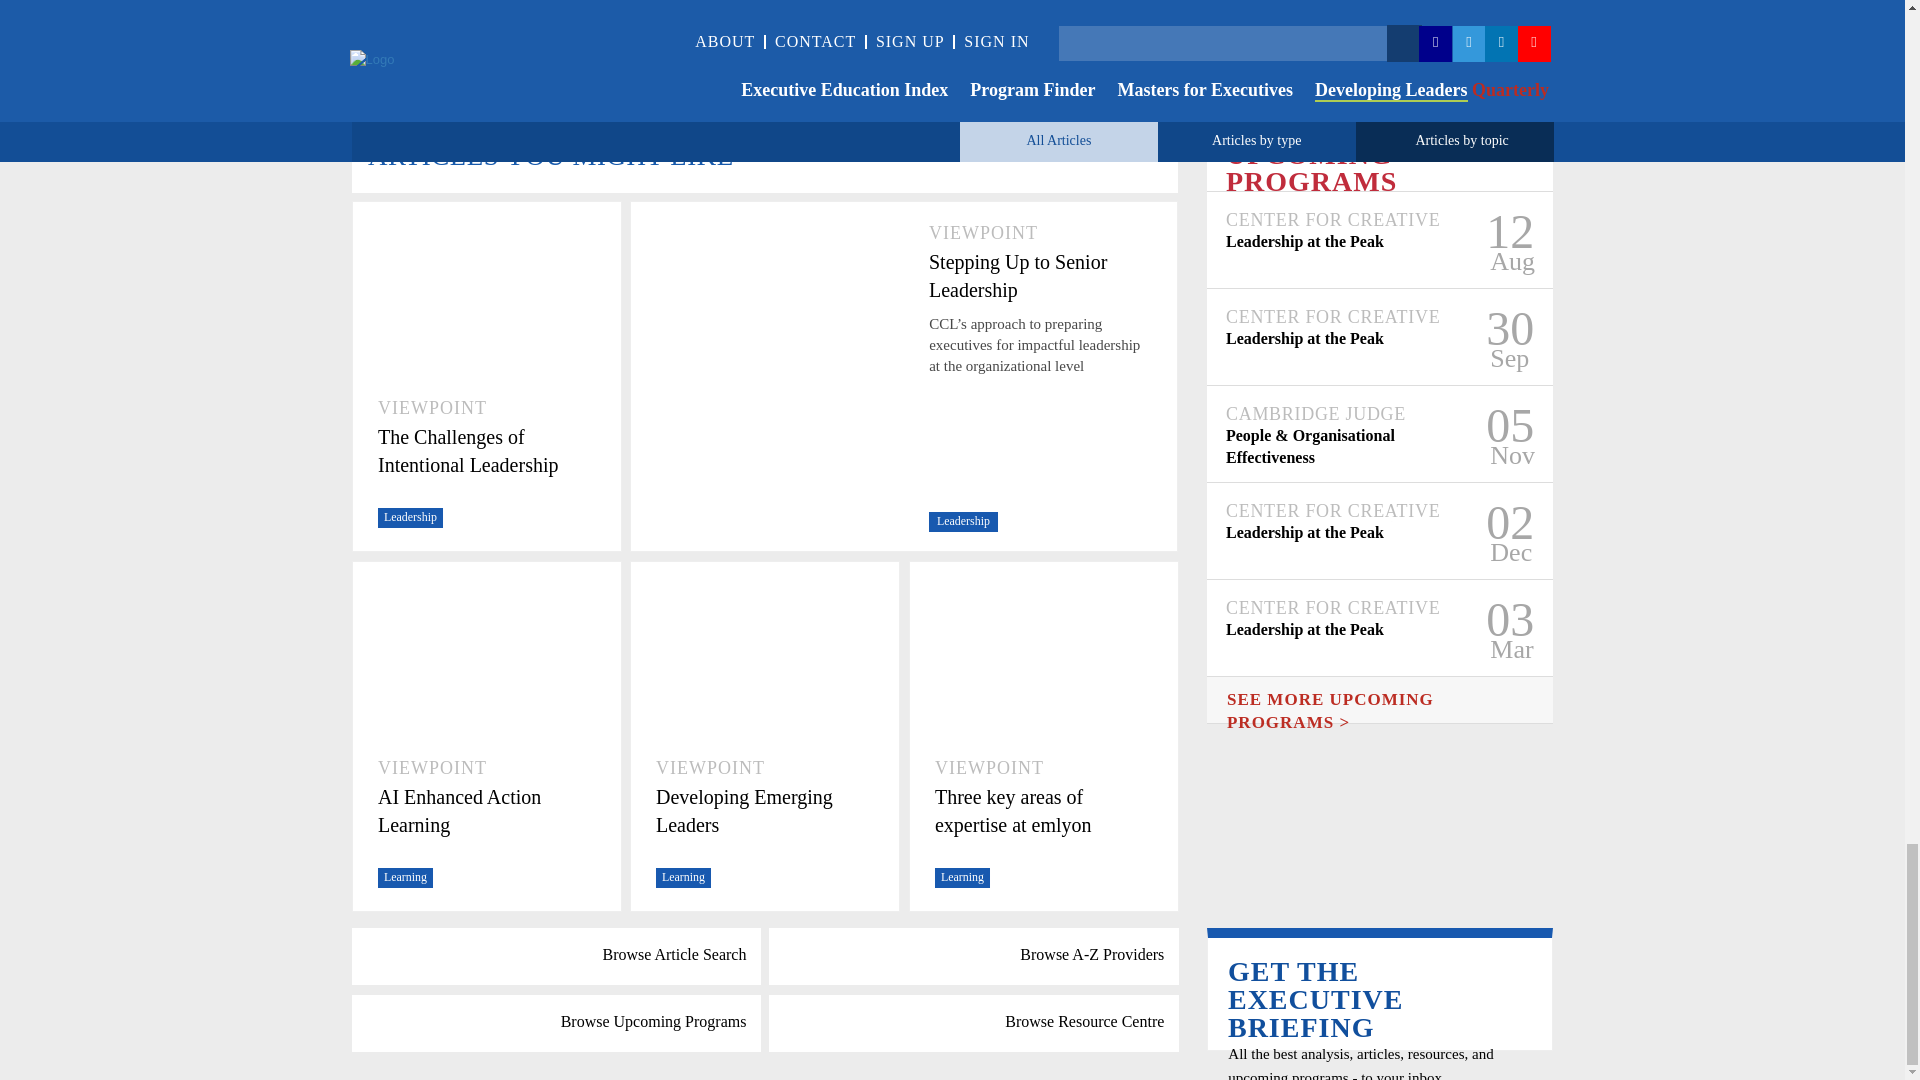 The width and height of the screenshot is (1920, 1080). What do you see at coordinates (764, 811) in the screenshot?
I see `Developing Emerging Leaders` at bounding box center [764, 811].